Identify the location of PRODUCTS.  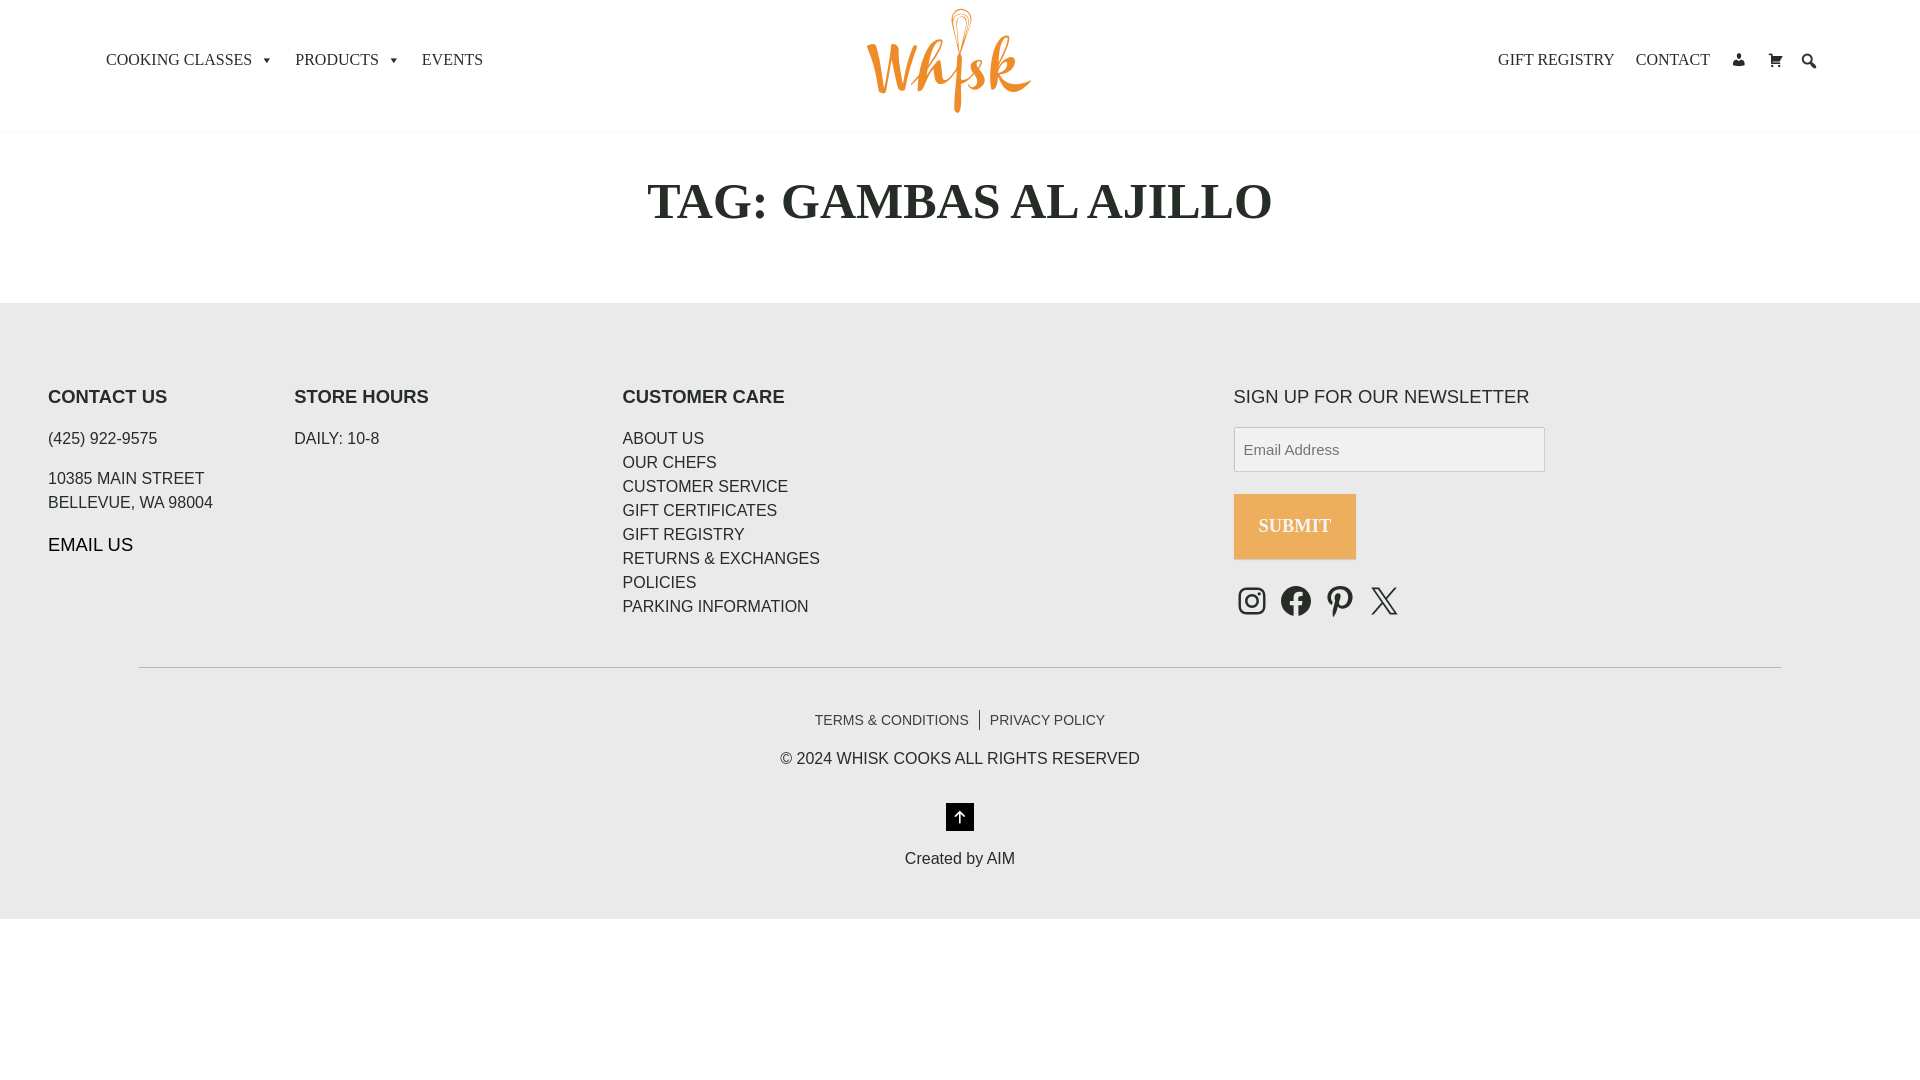
(347, 59).